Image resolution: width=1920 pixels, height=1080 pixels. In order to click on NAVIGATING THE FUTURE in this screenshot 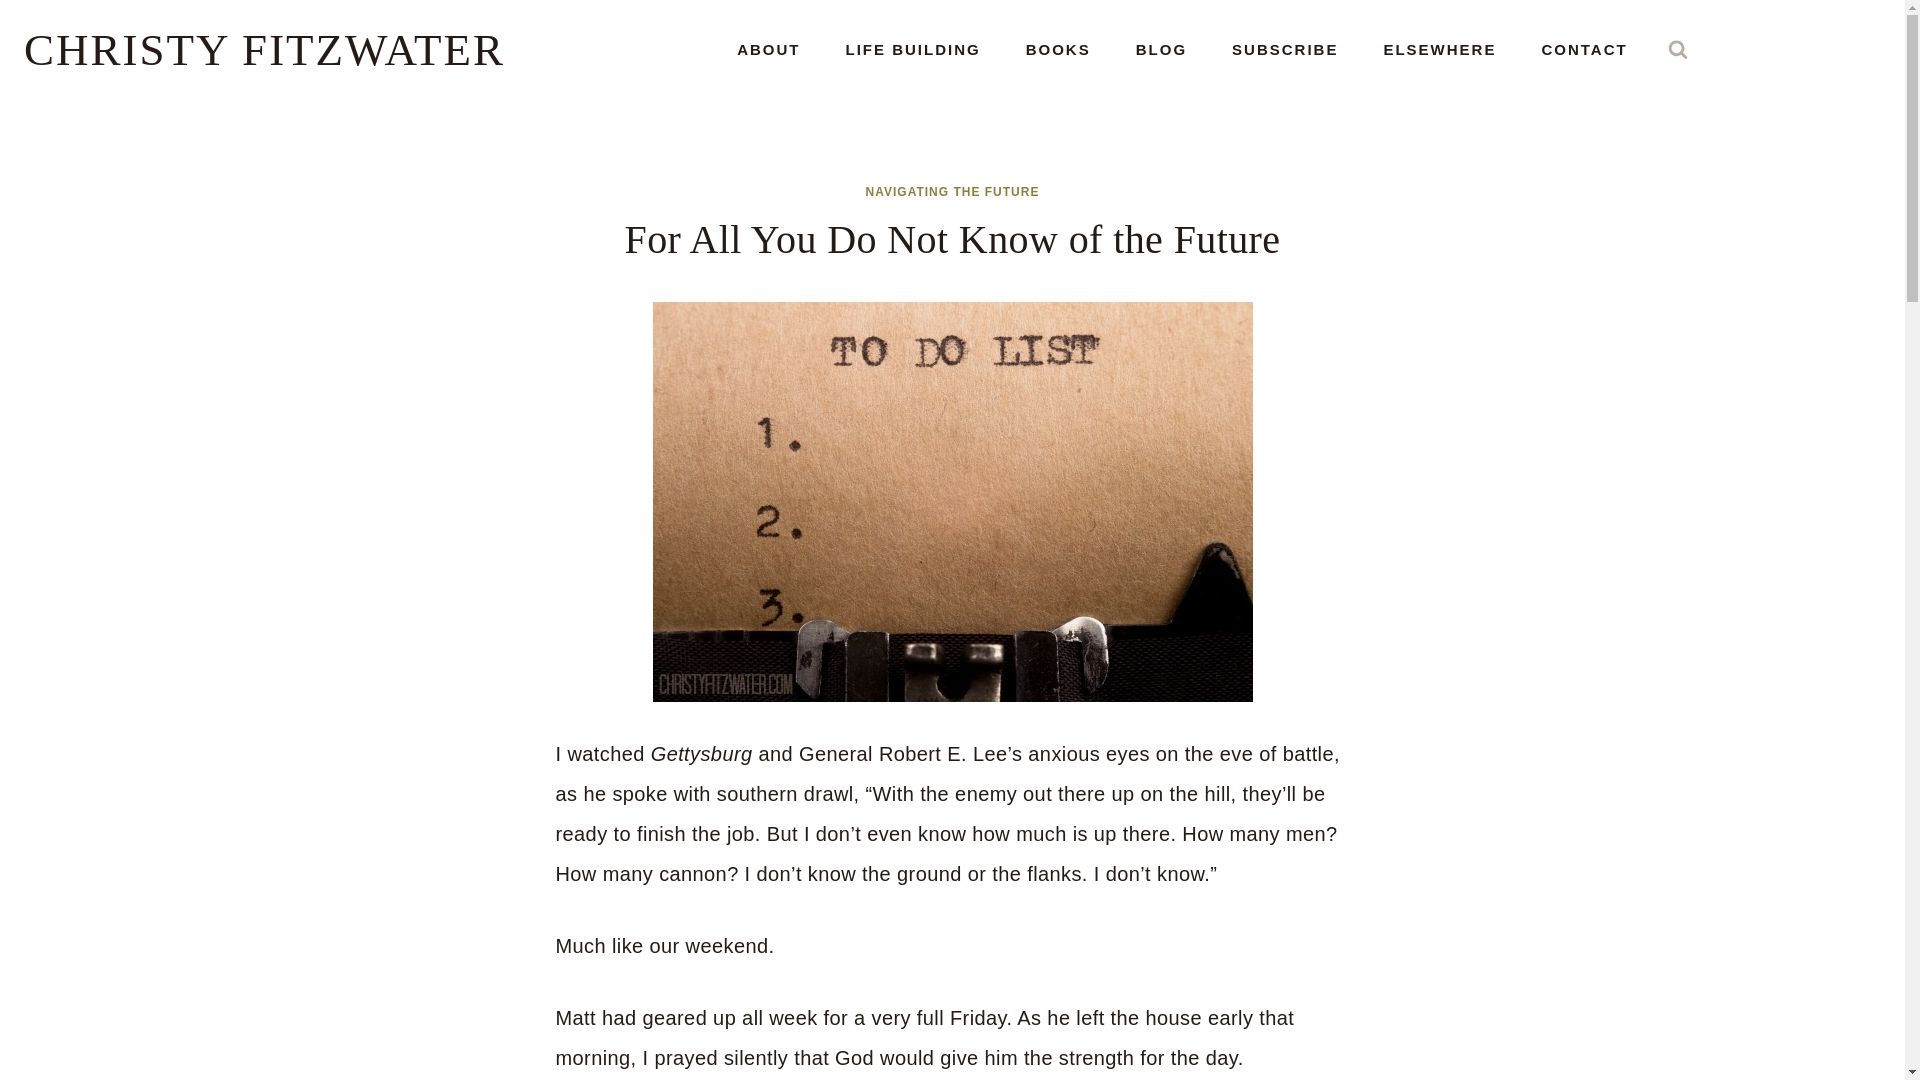, I will do `click(952, 191)`.